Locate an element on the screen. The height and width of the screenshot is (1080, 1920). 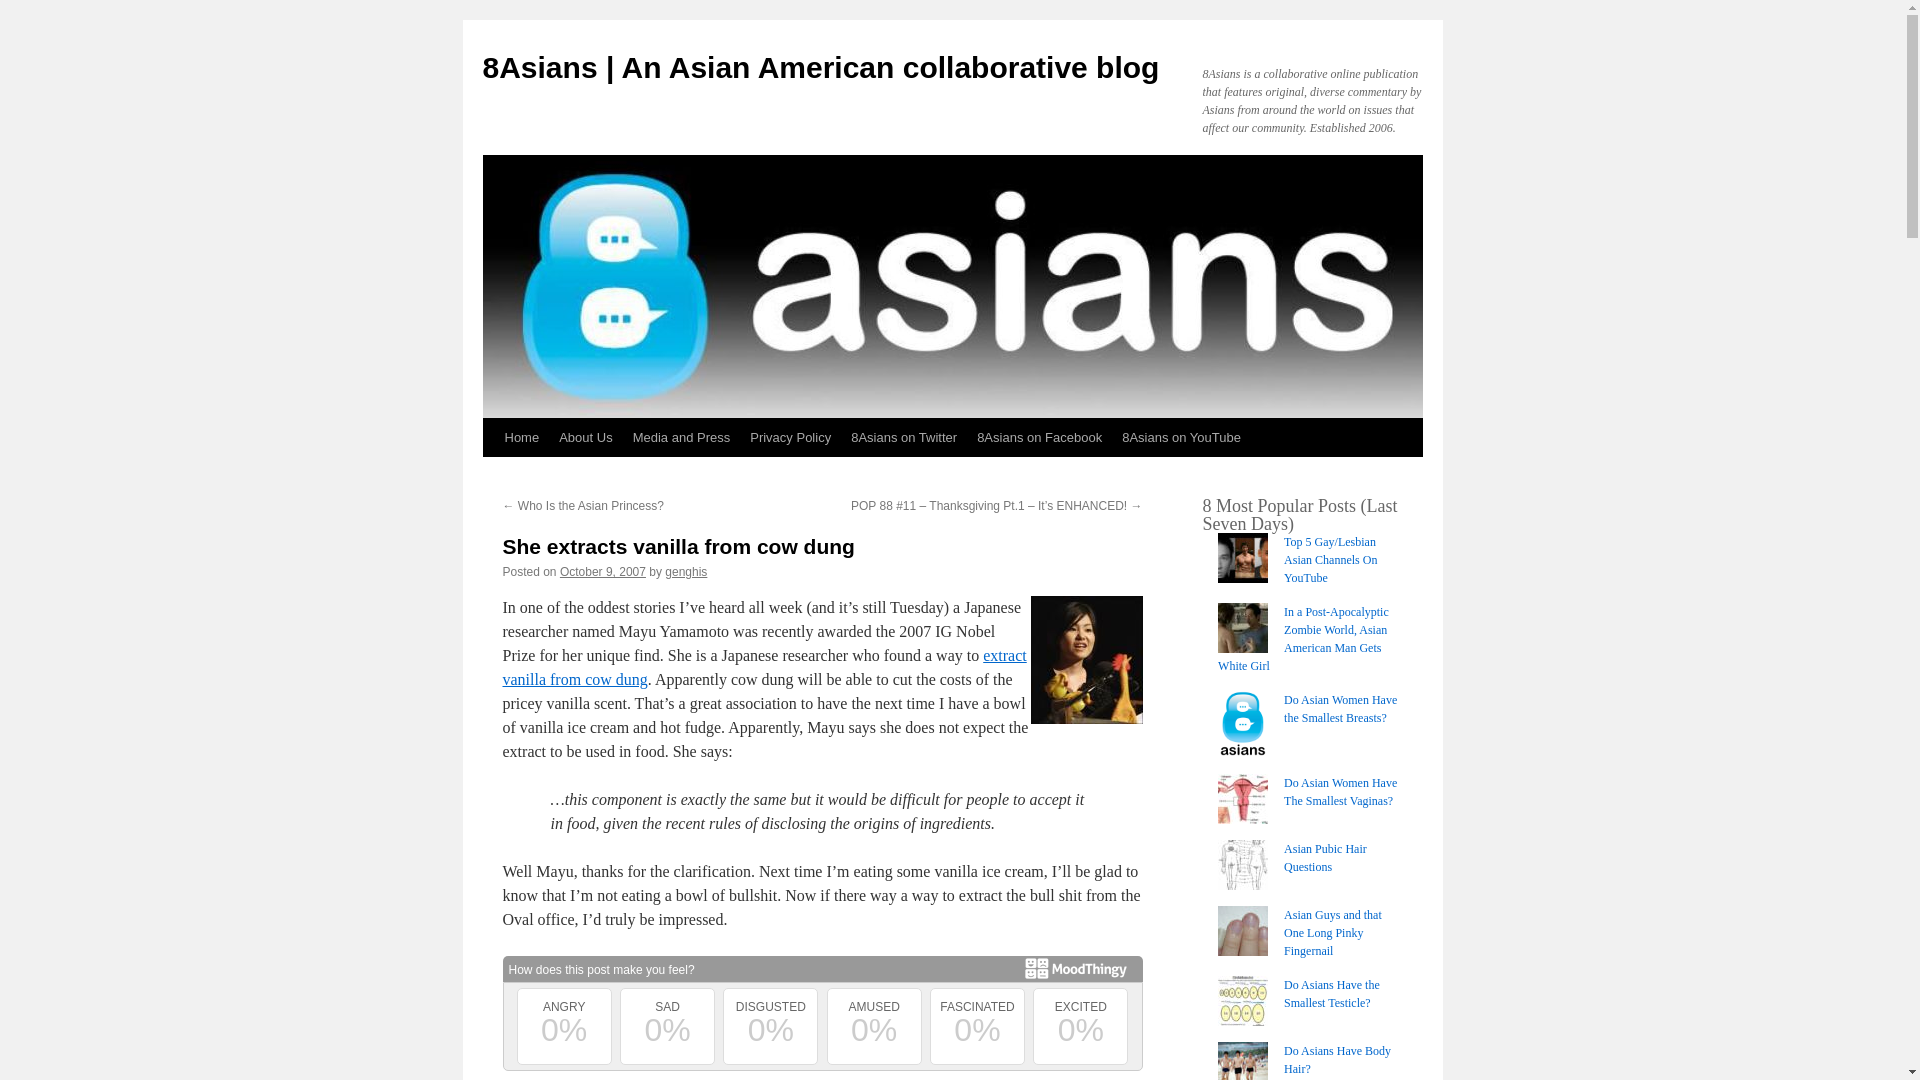
October 9, 2007 is located at coordinates (602, 571).